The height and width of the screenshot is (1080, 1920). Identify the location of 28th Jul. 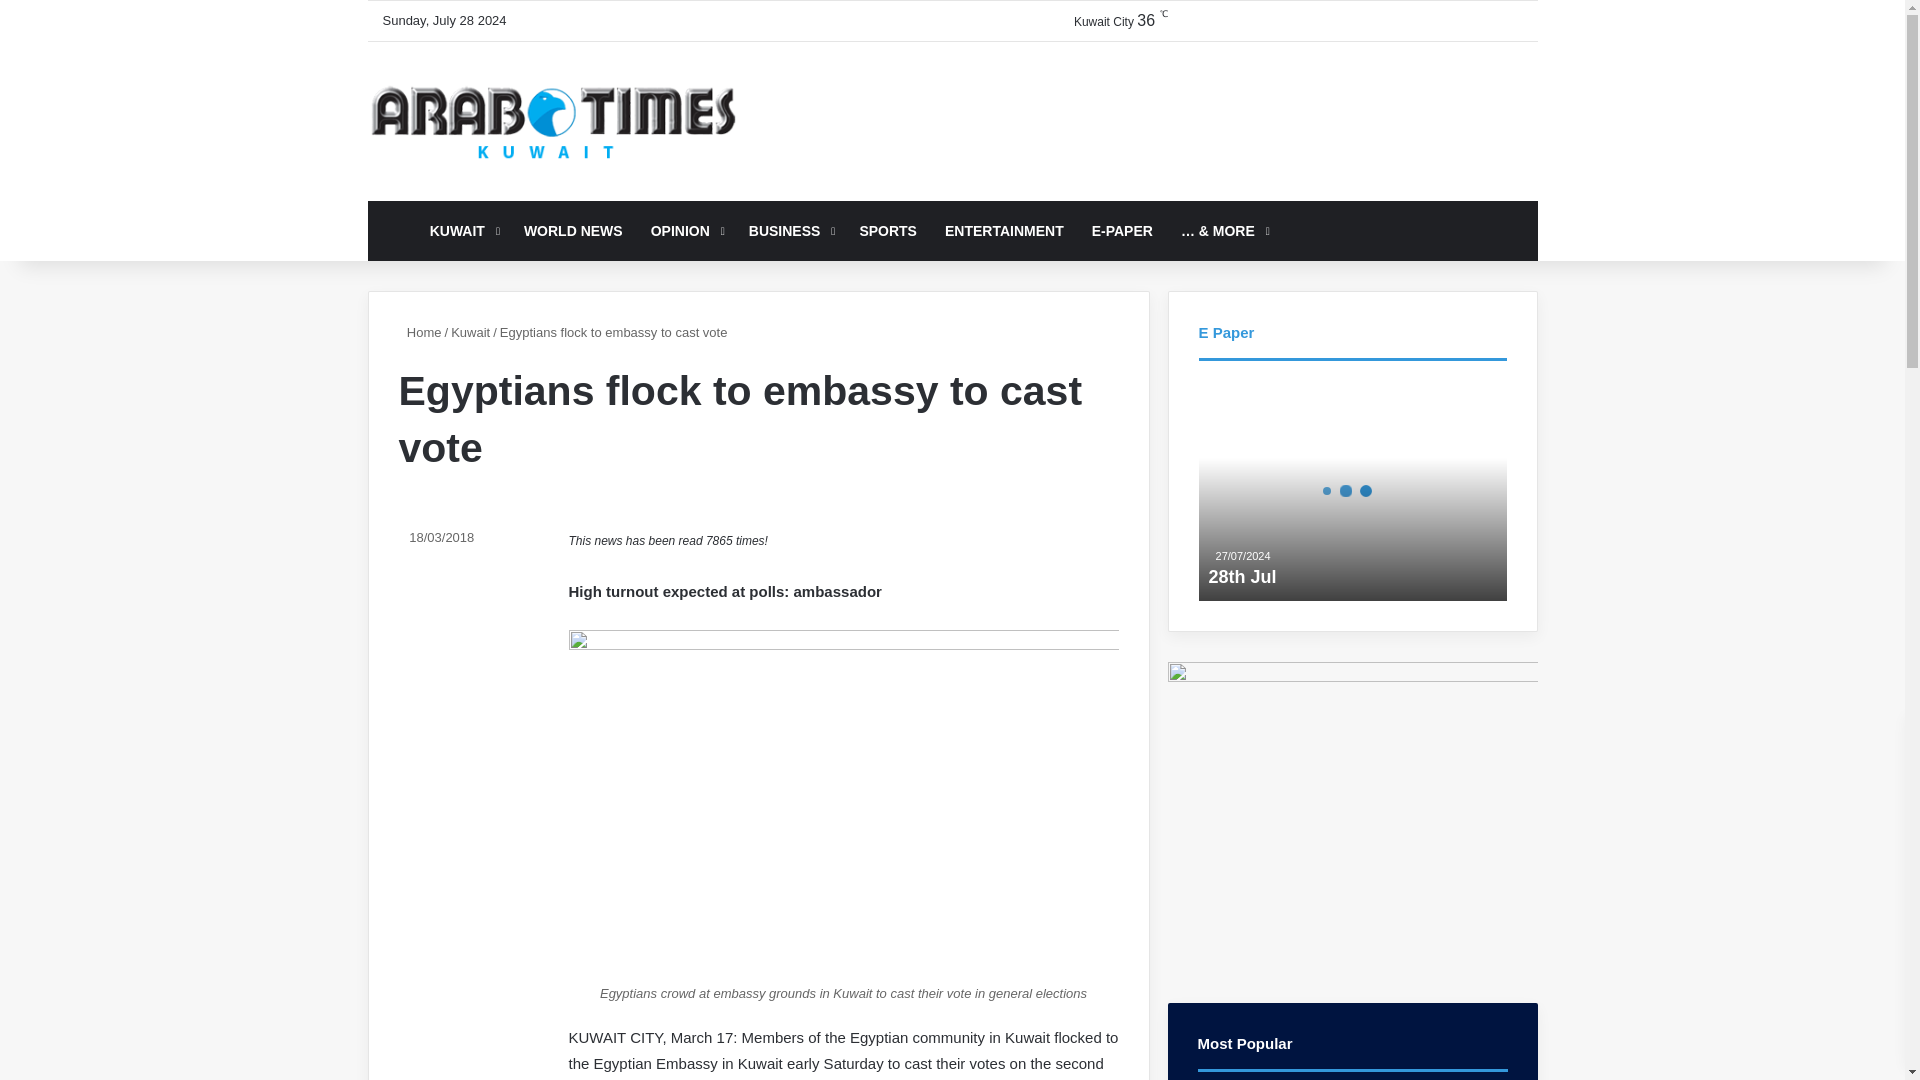
(1242, 577).